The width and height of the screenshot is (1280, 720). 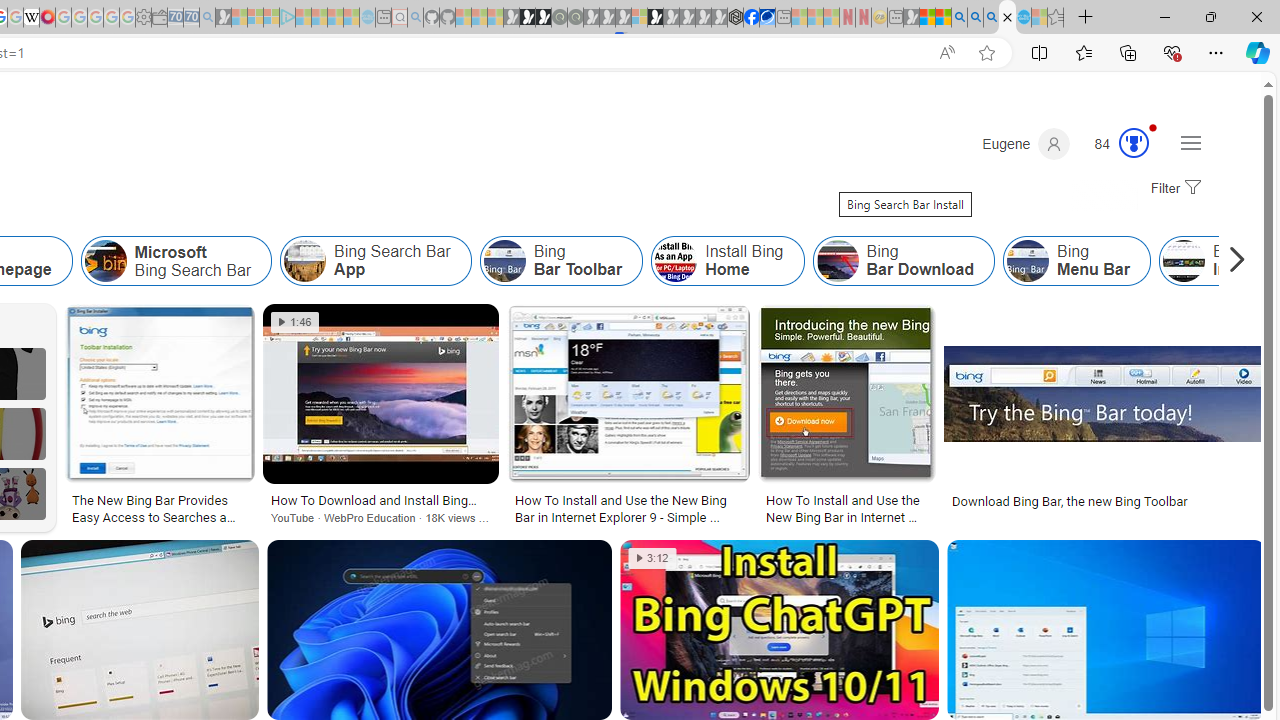 I want to click on Nordace | Facebook, so click(x=751, y=18).